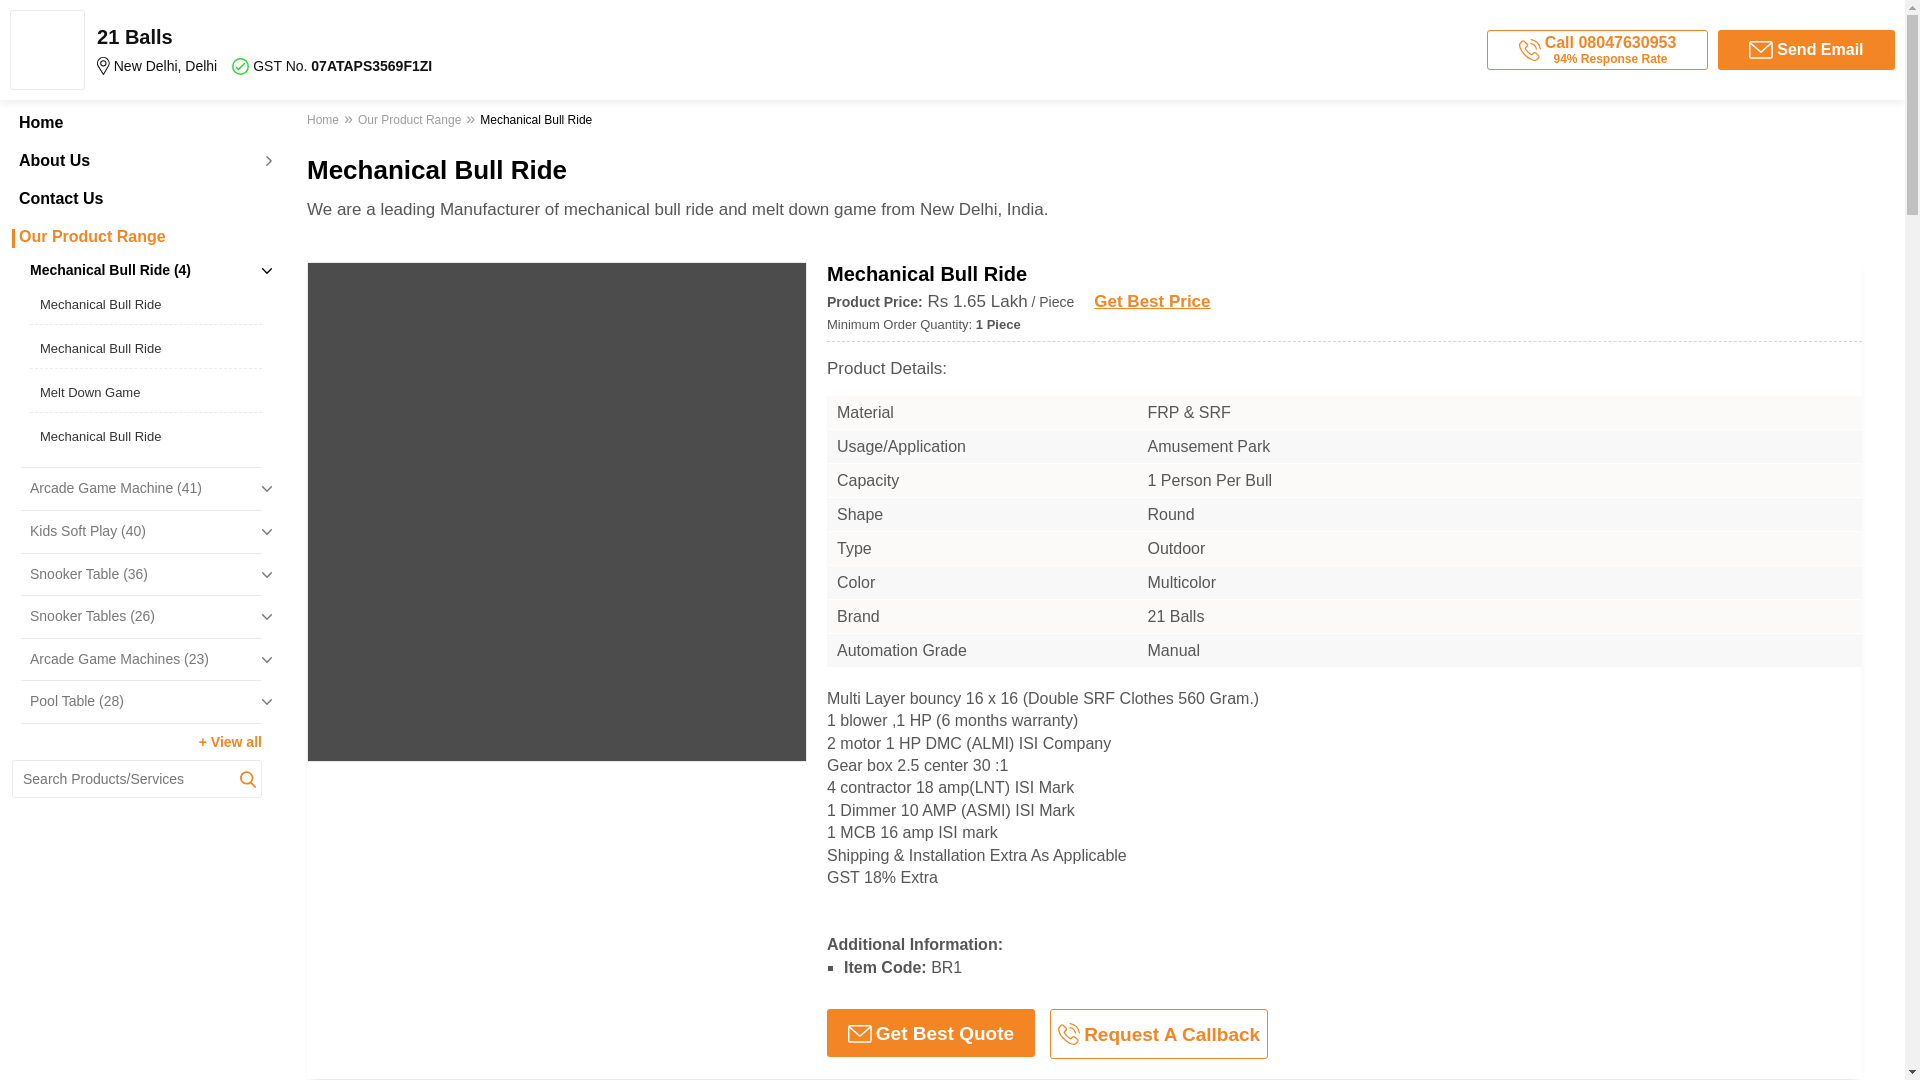 This screenshot has height=1080, width=1920. Describe the element at coordinates (410, 122) in the screenshot. I see `Our Product Range` at that location.